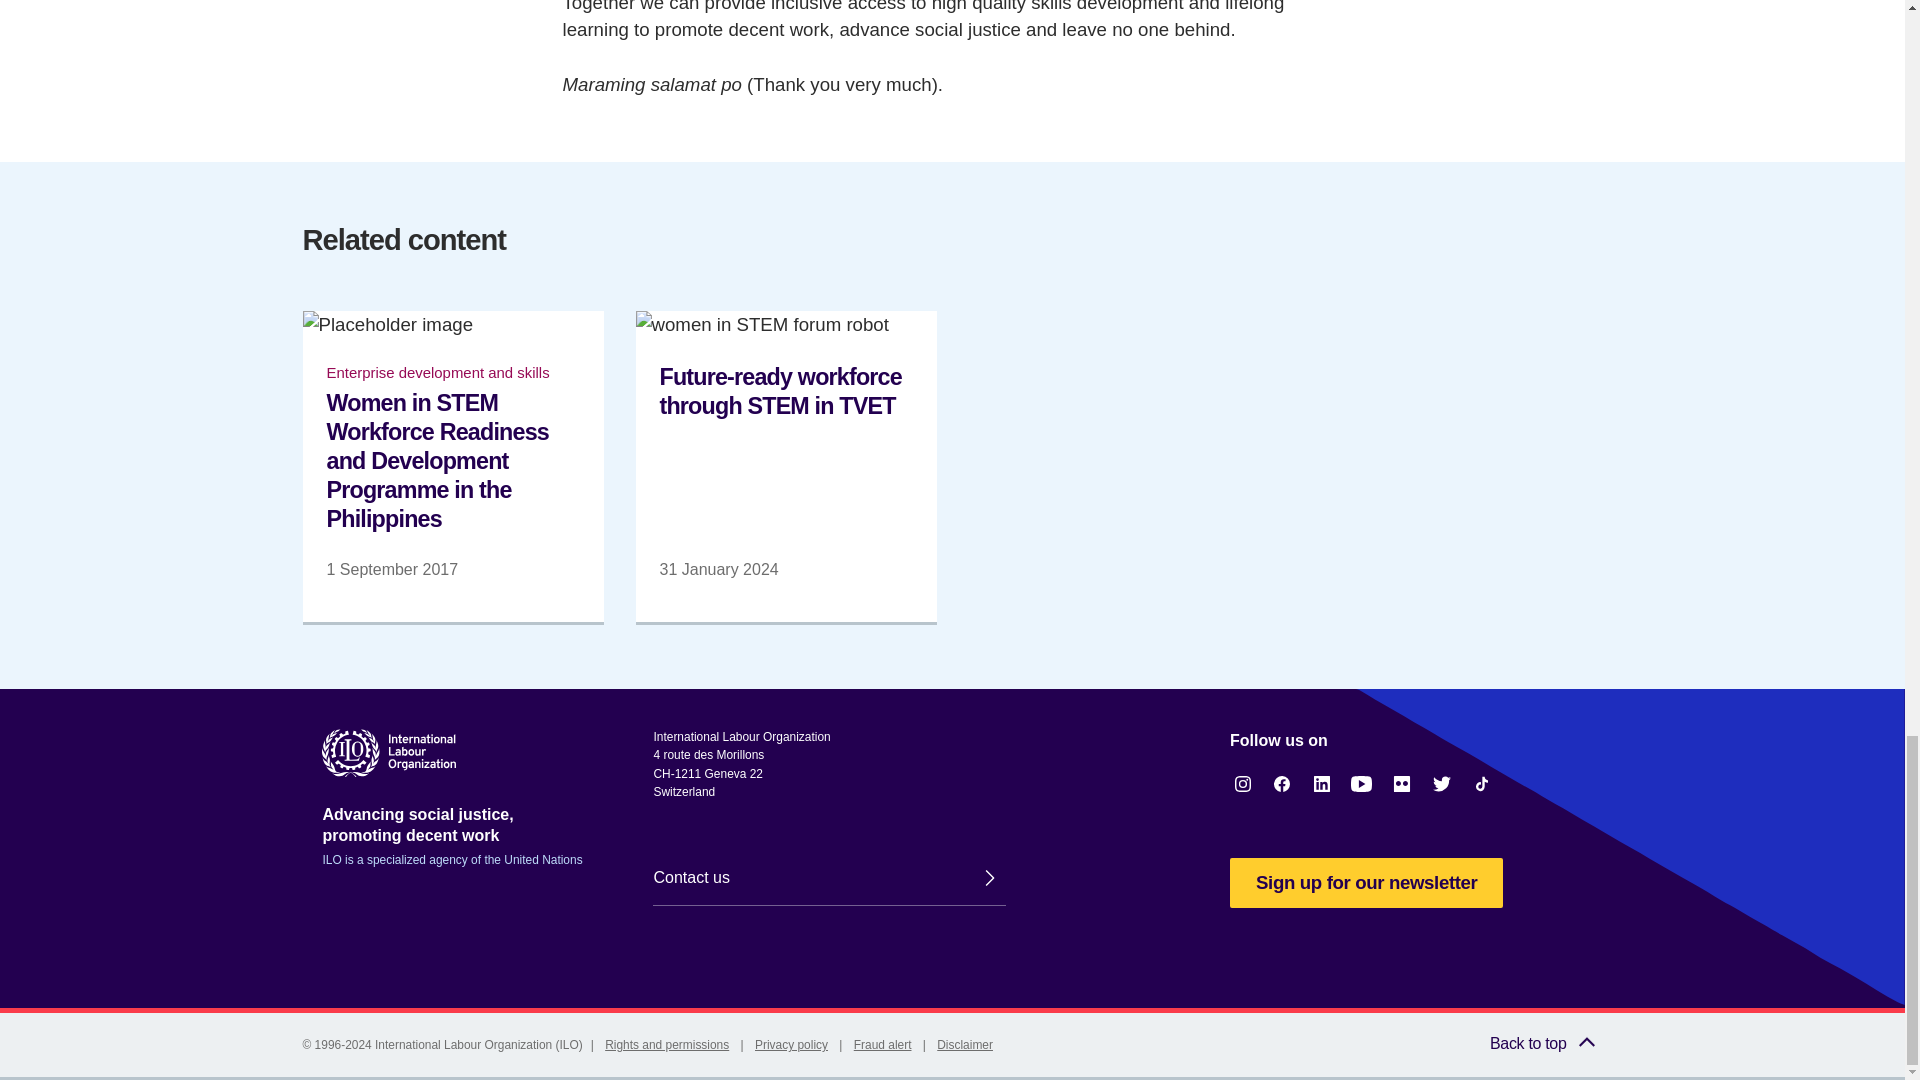 This screenshot has width=1920, height=1080. Describe the element at coordinates (1282, 784) in the screenshot. I see `Facebook` at that location.